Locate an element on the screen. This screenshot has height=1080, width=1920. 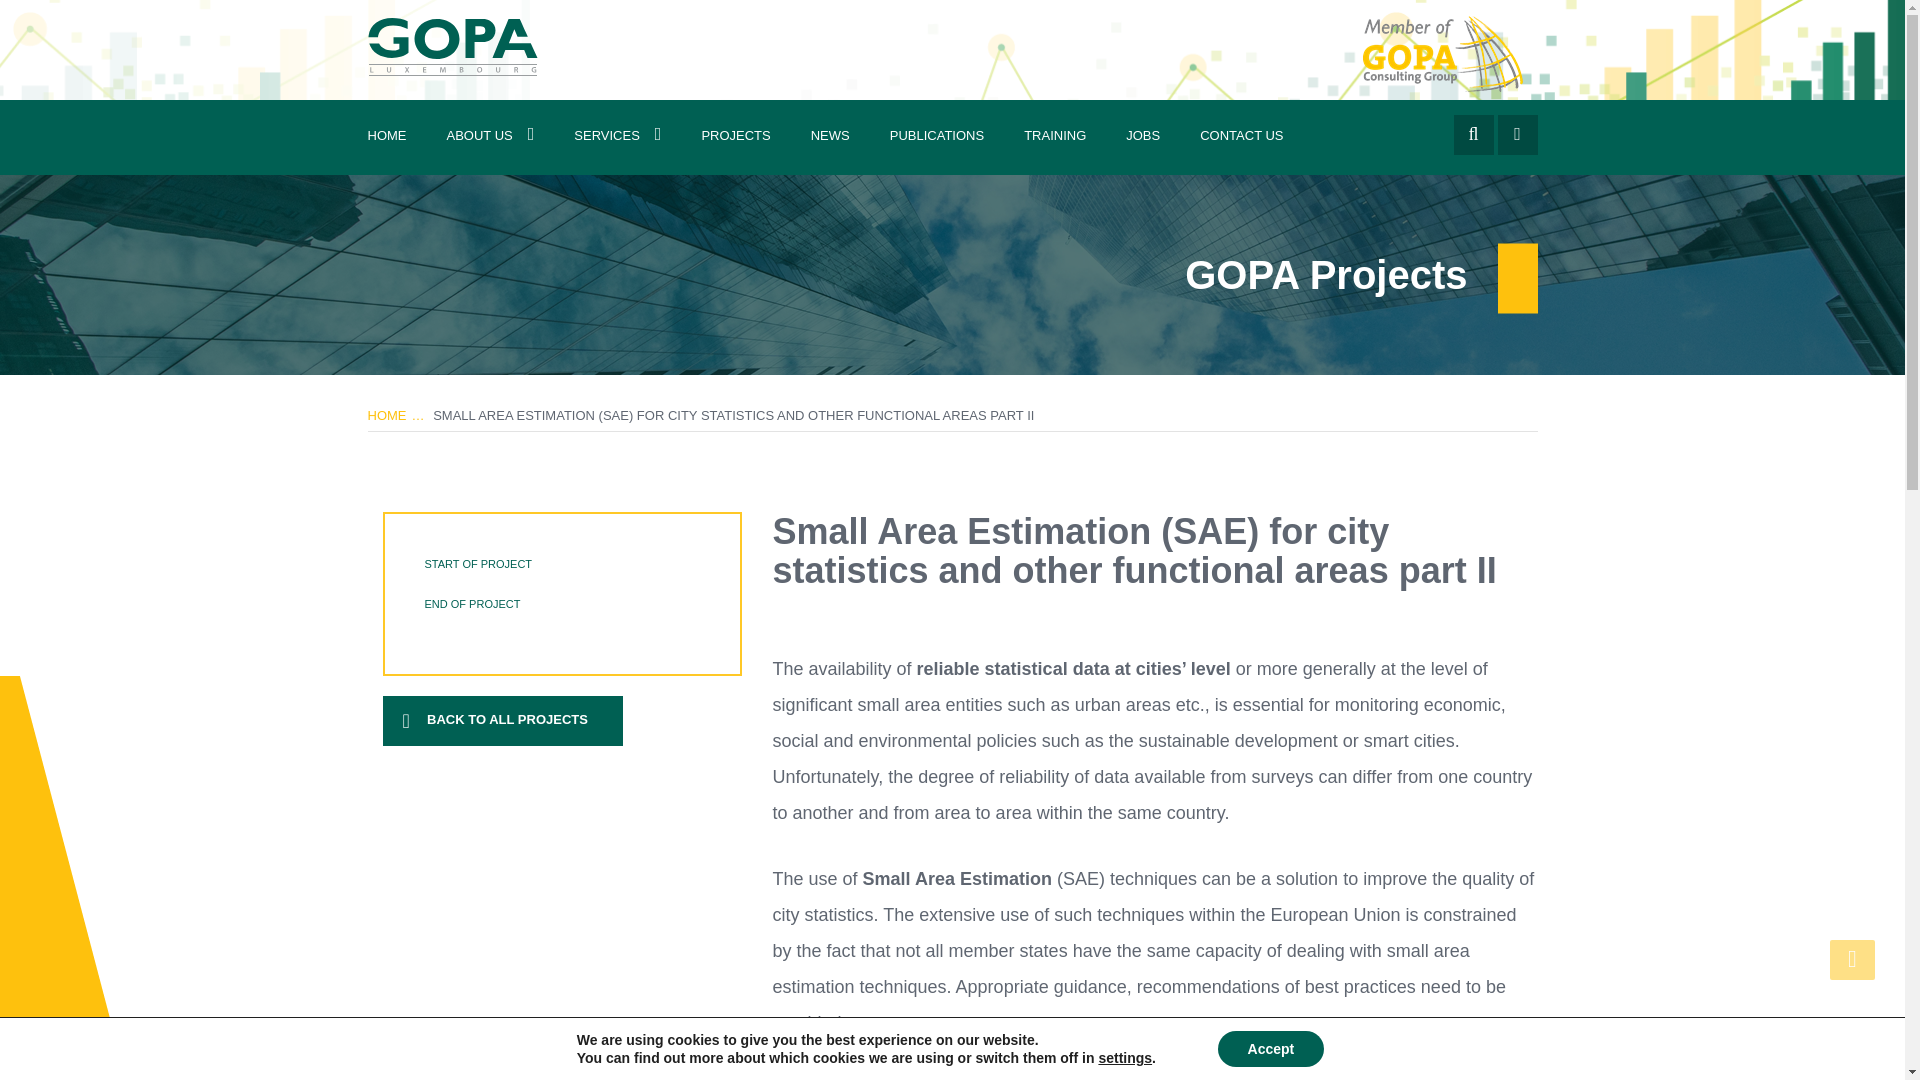
HOME is located at coordinates (388, 416).